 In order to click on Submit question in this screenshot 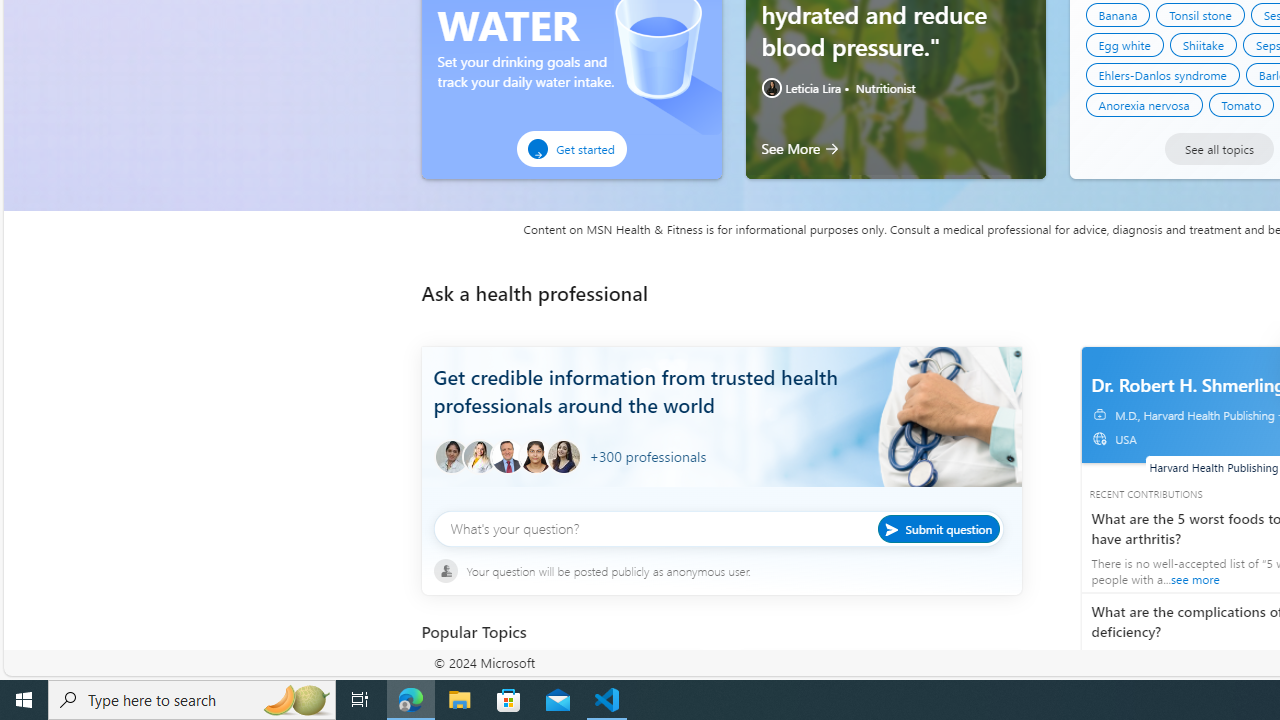, I will do `click(938, 528)`.